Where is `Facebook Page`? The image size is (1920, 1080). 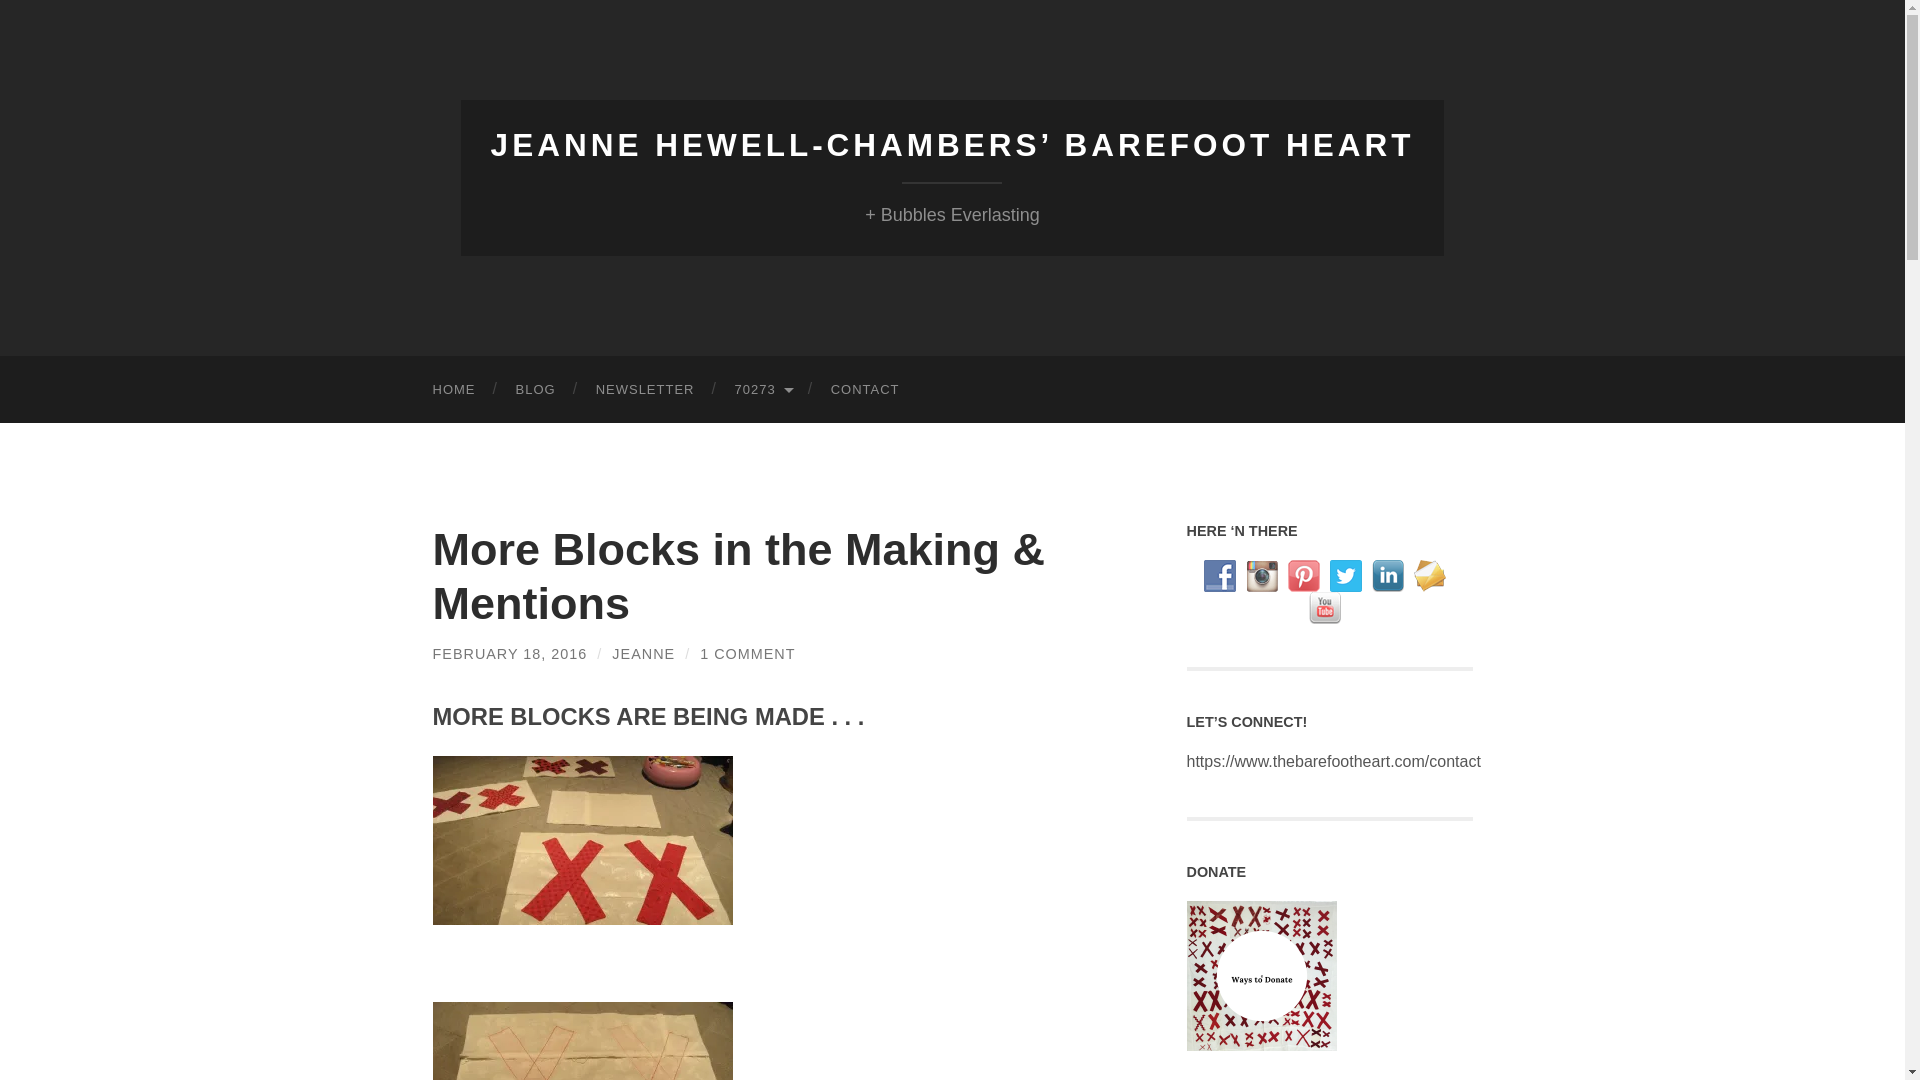
Facebook Page is located at coordinates (1220, 576).